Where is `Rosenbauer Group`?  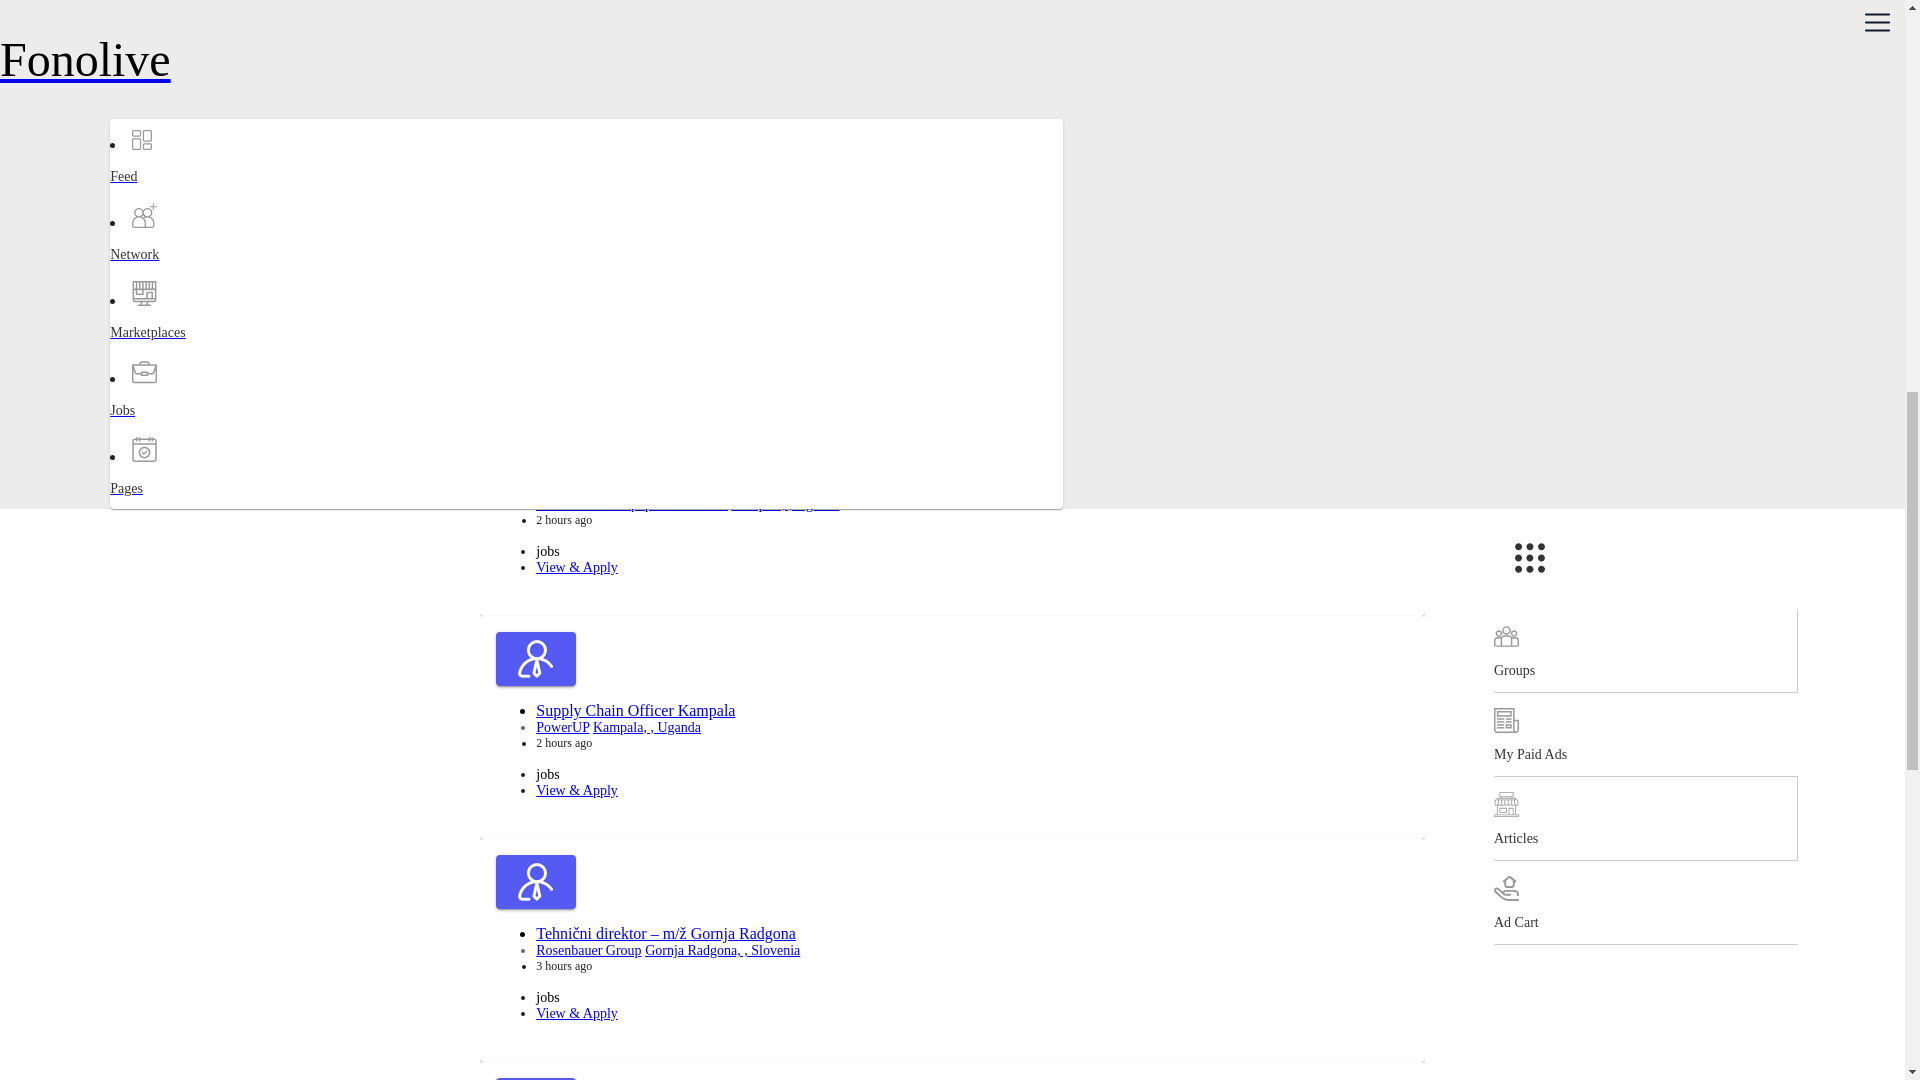 Rosenbauer Group is located at coordinates (588, 58).